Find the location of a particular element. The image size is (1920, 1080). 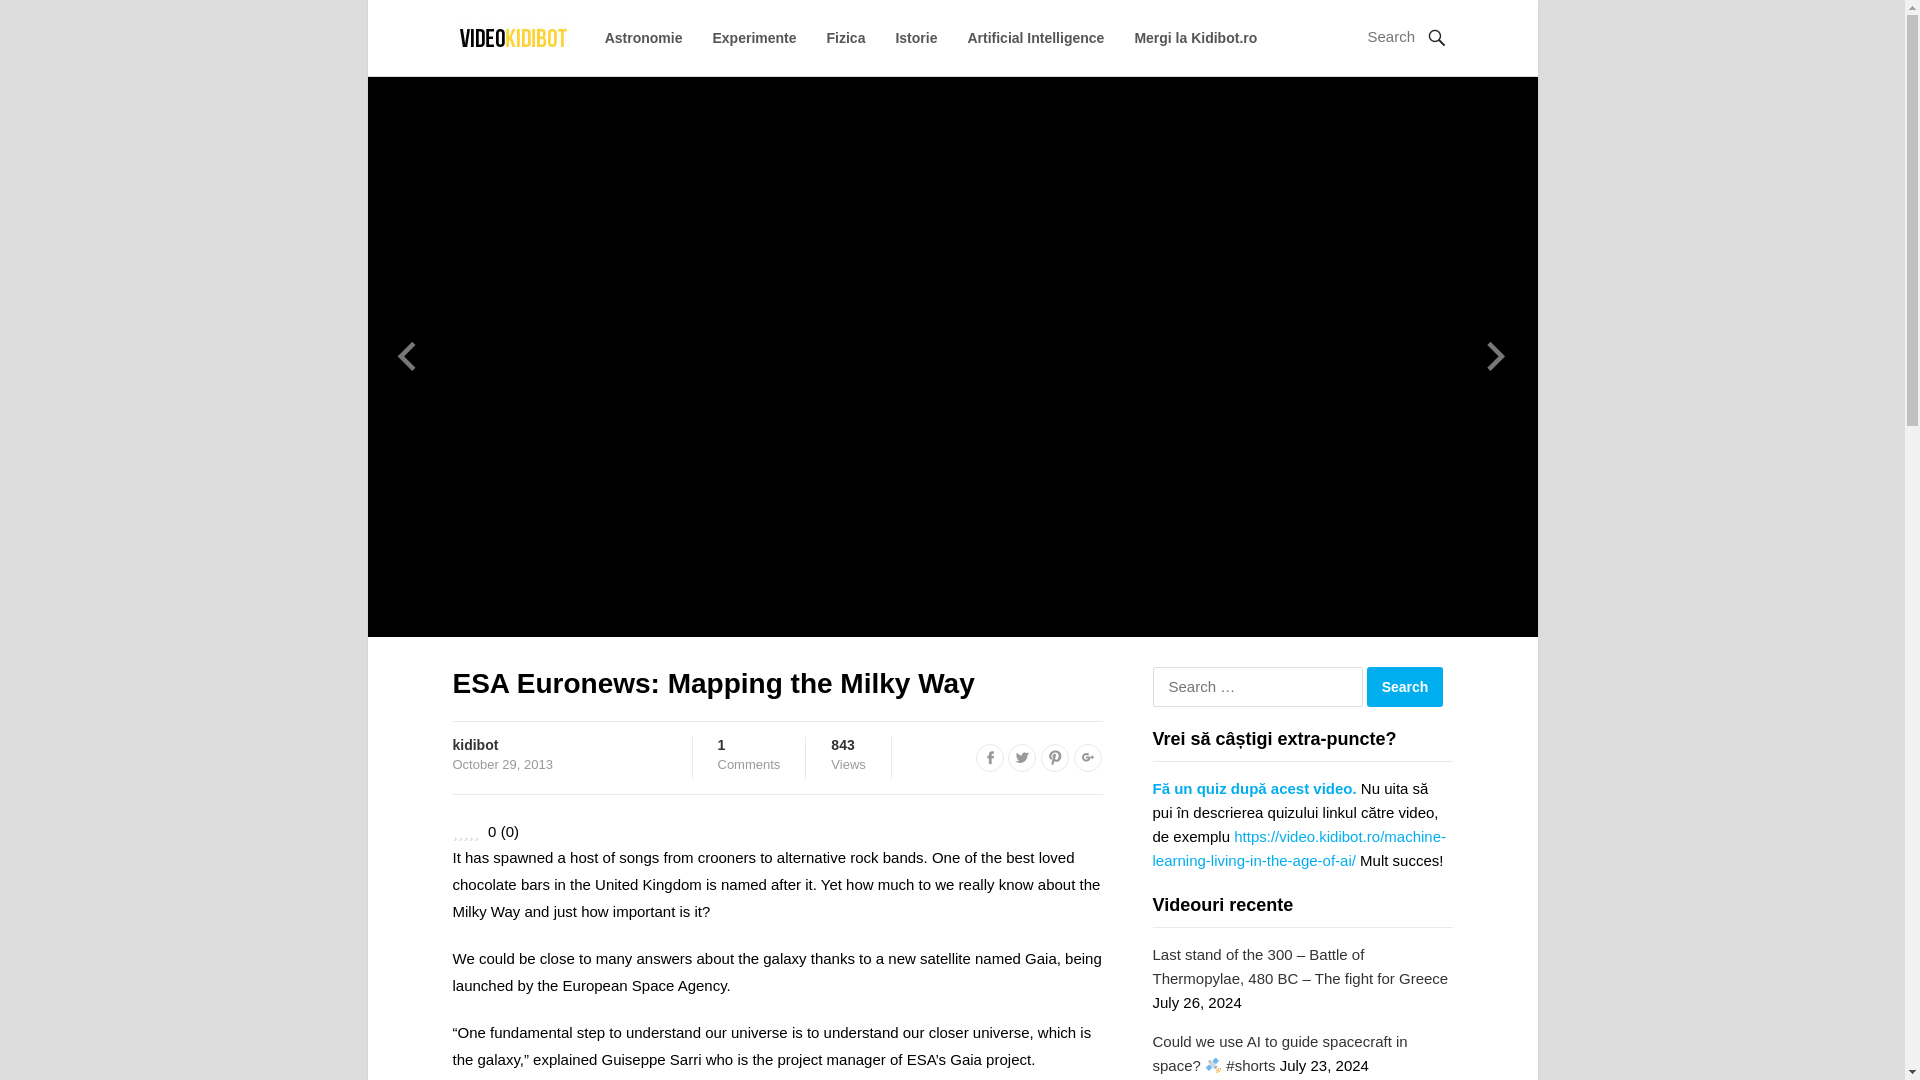

Search is located at coordinates (990, 758).